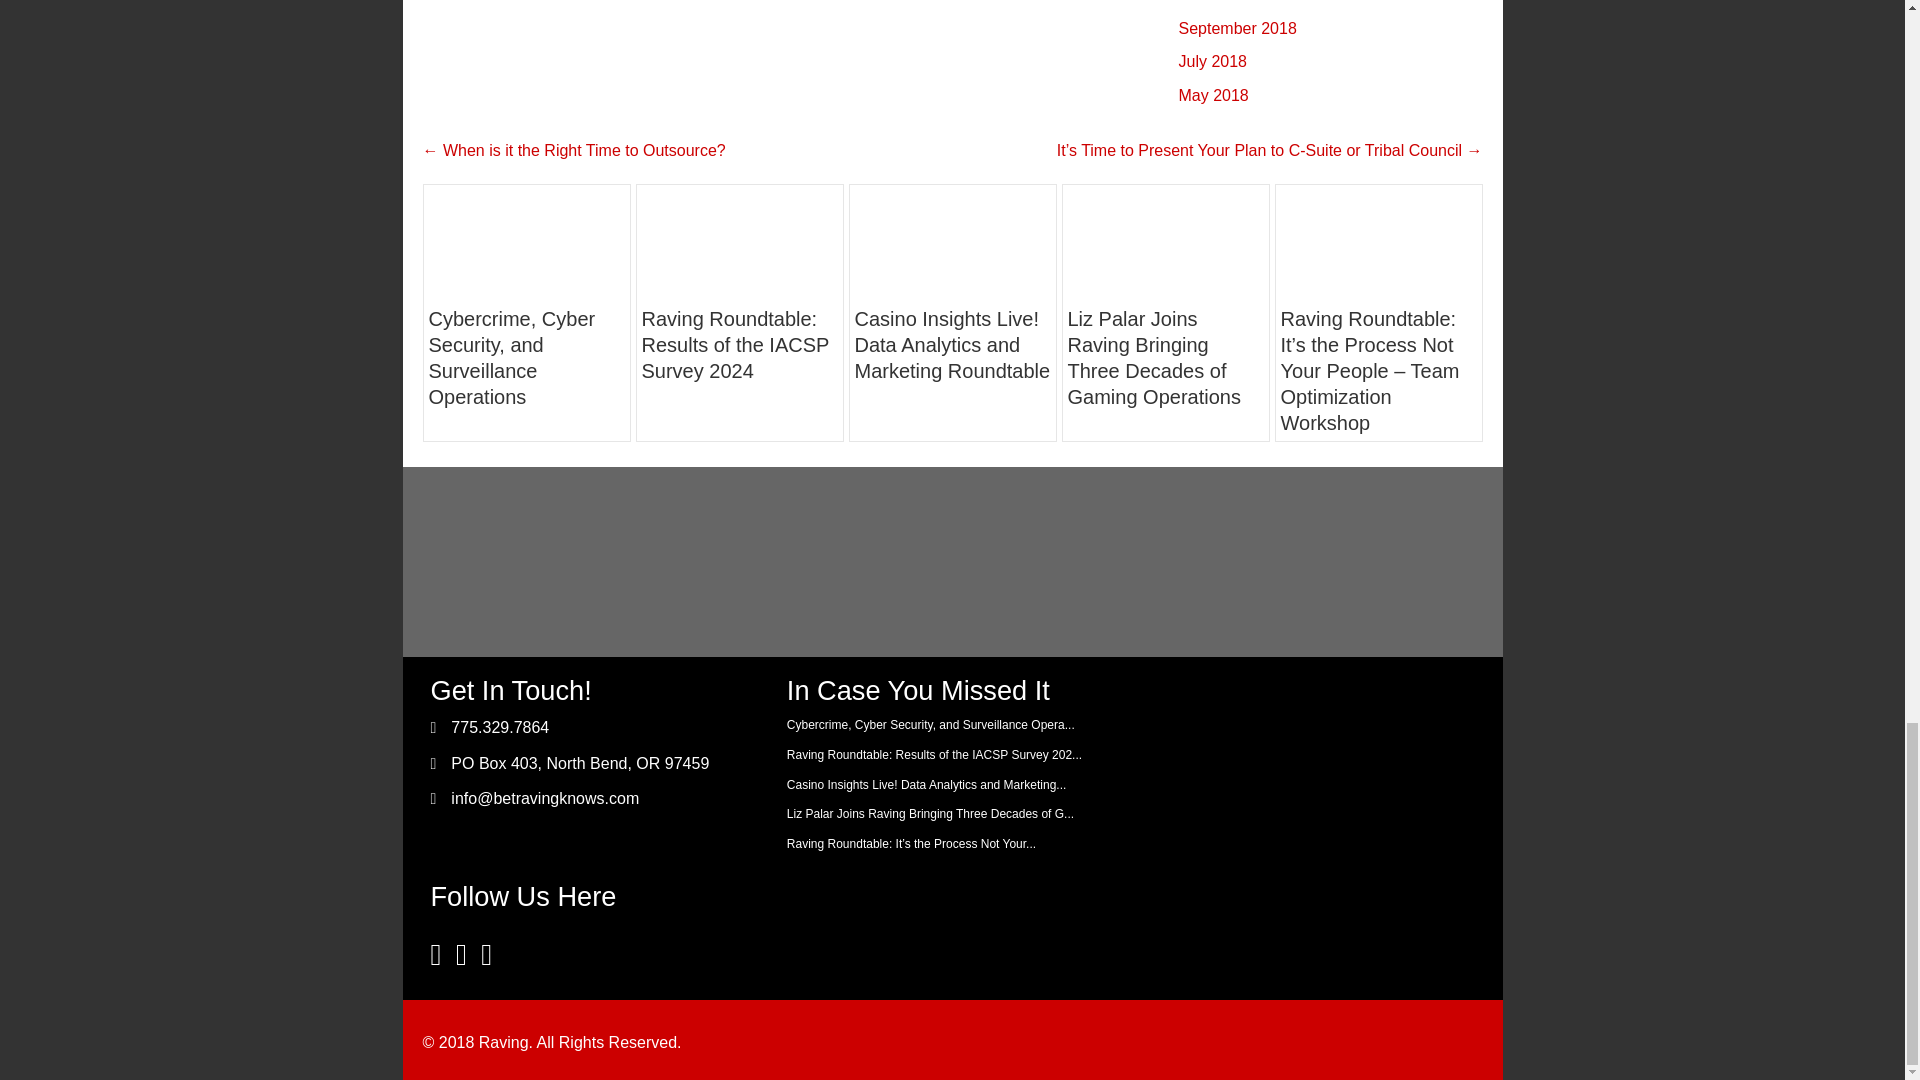  What do you see at coordinates (1222, 562) in the screenshot?
I see `wiga-logo-2020-cropped` at bounding box center [1222, 562].